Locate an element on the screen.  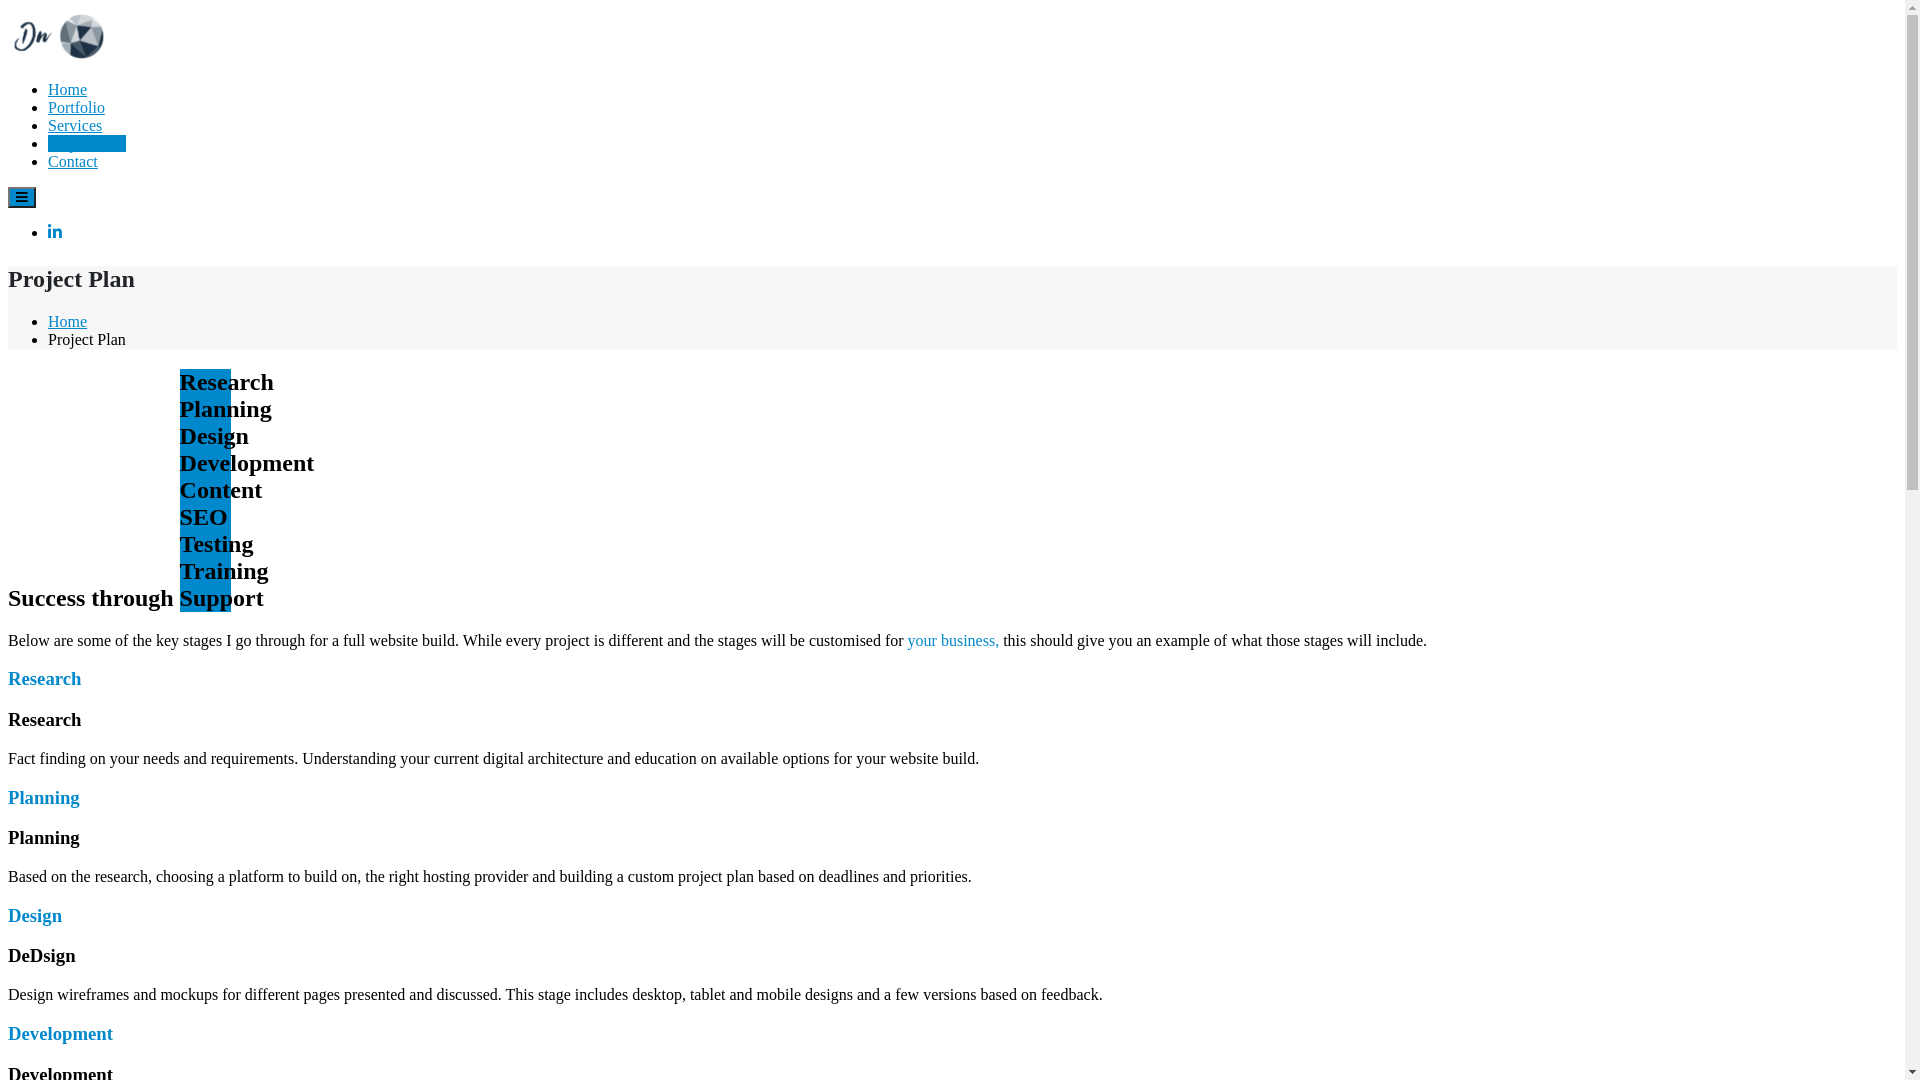
Home is located at coordinates (68, 322).